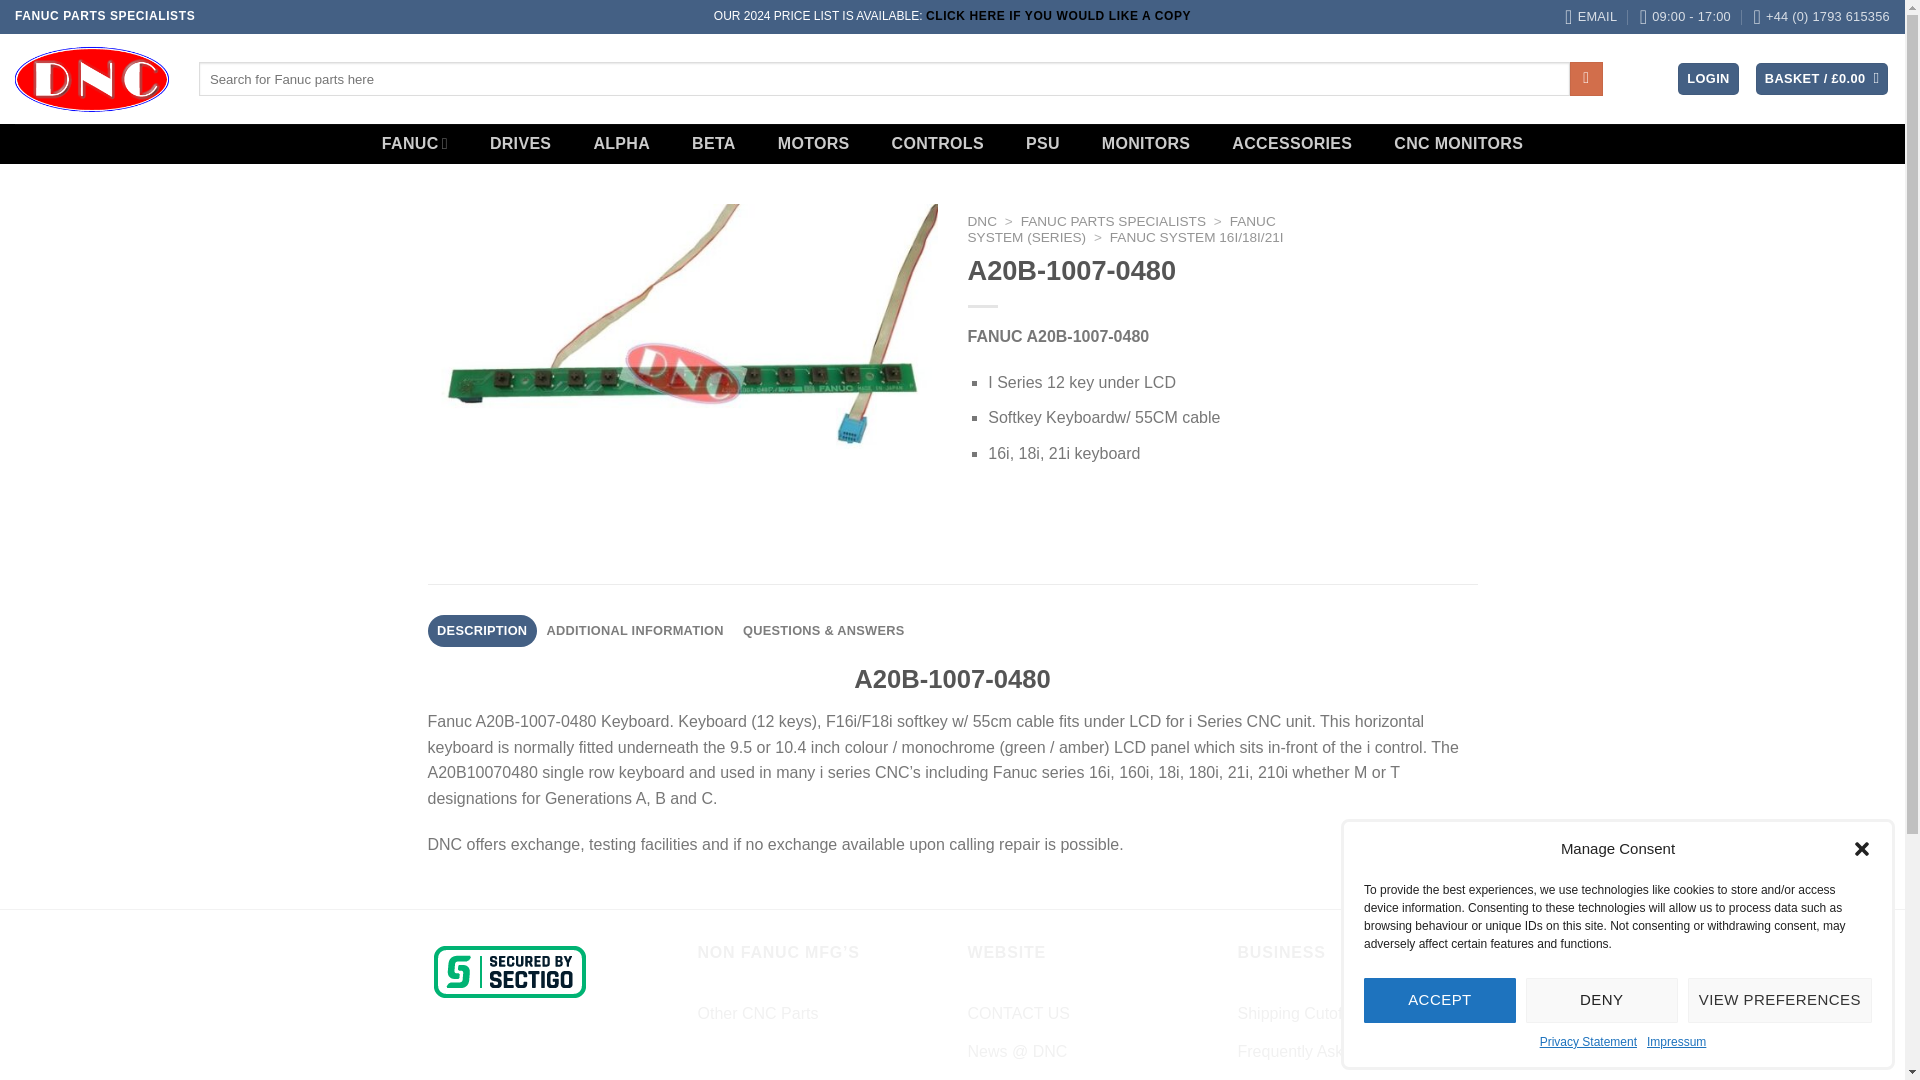  Describe the element at coordinates (1291, 144) in the screenshot. I see `ACCESSORIES` at that location.